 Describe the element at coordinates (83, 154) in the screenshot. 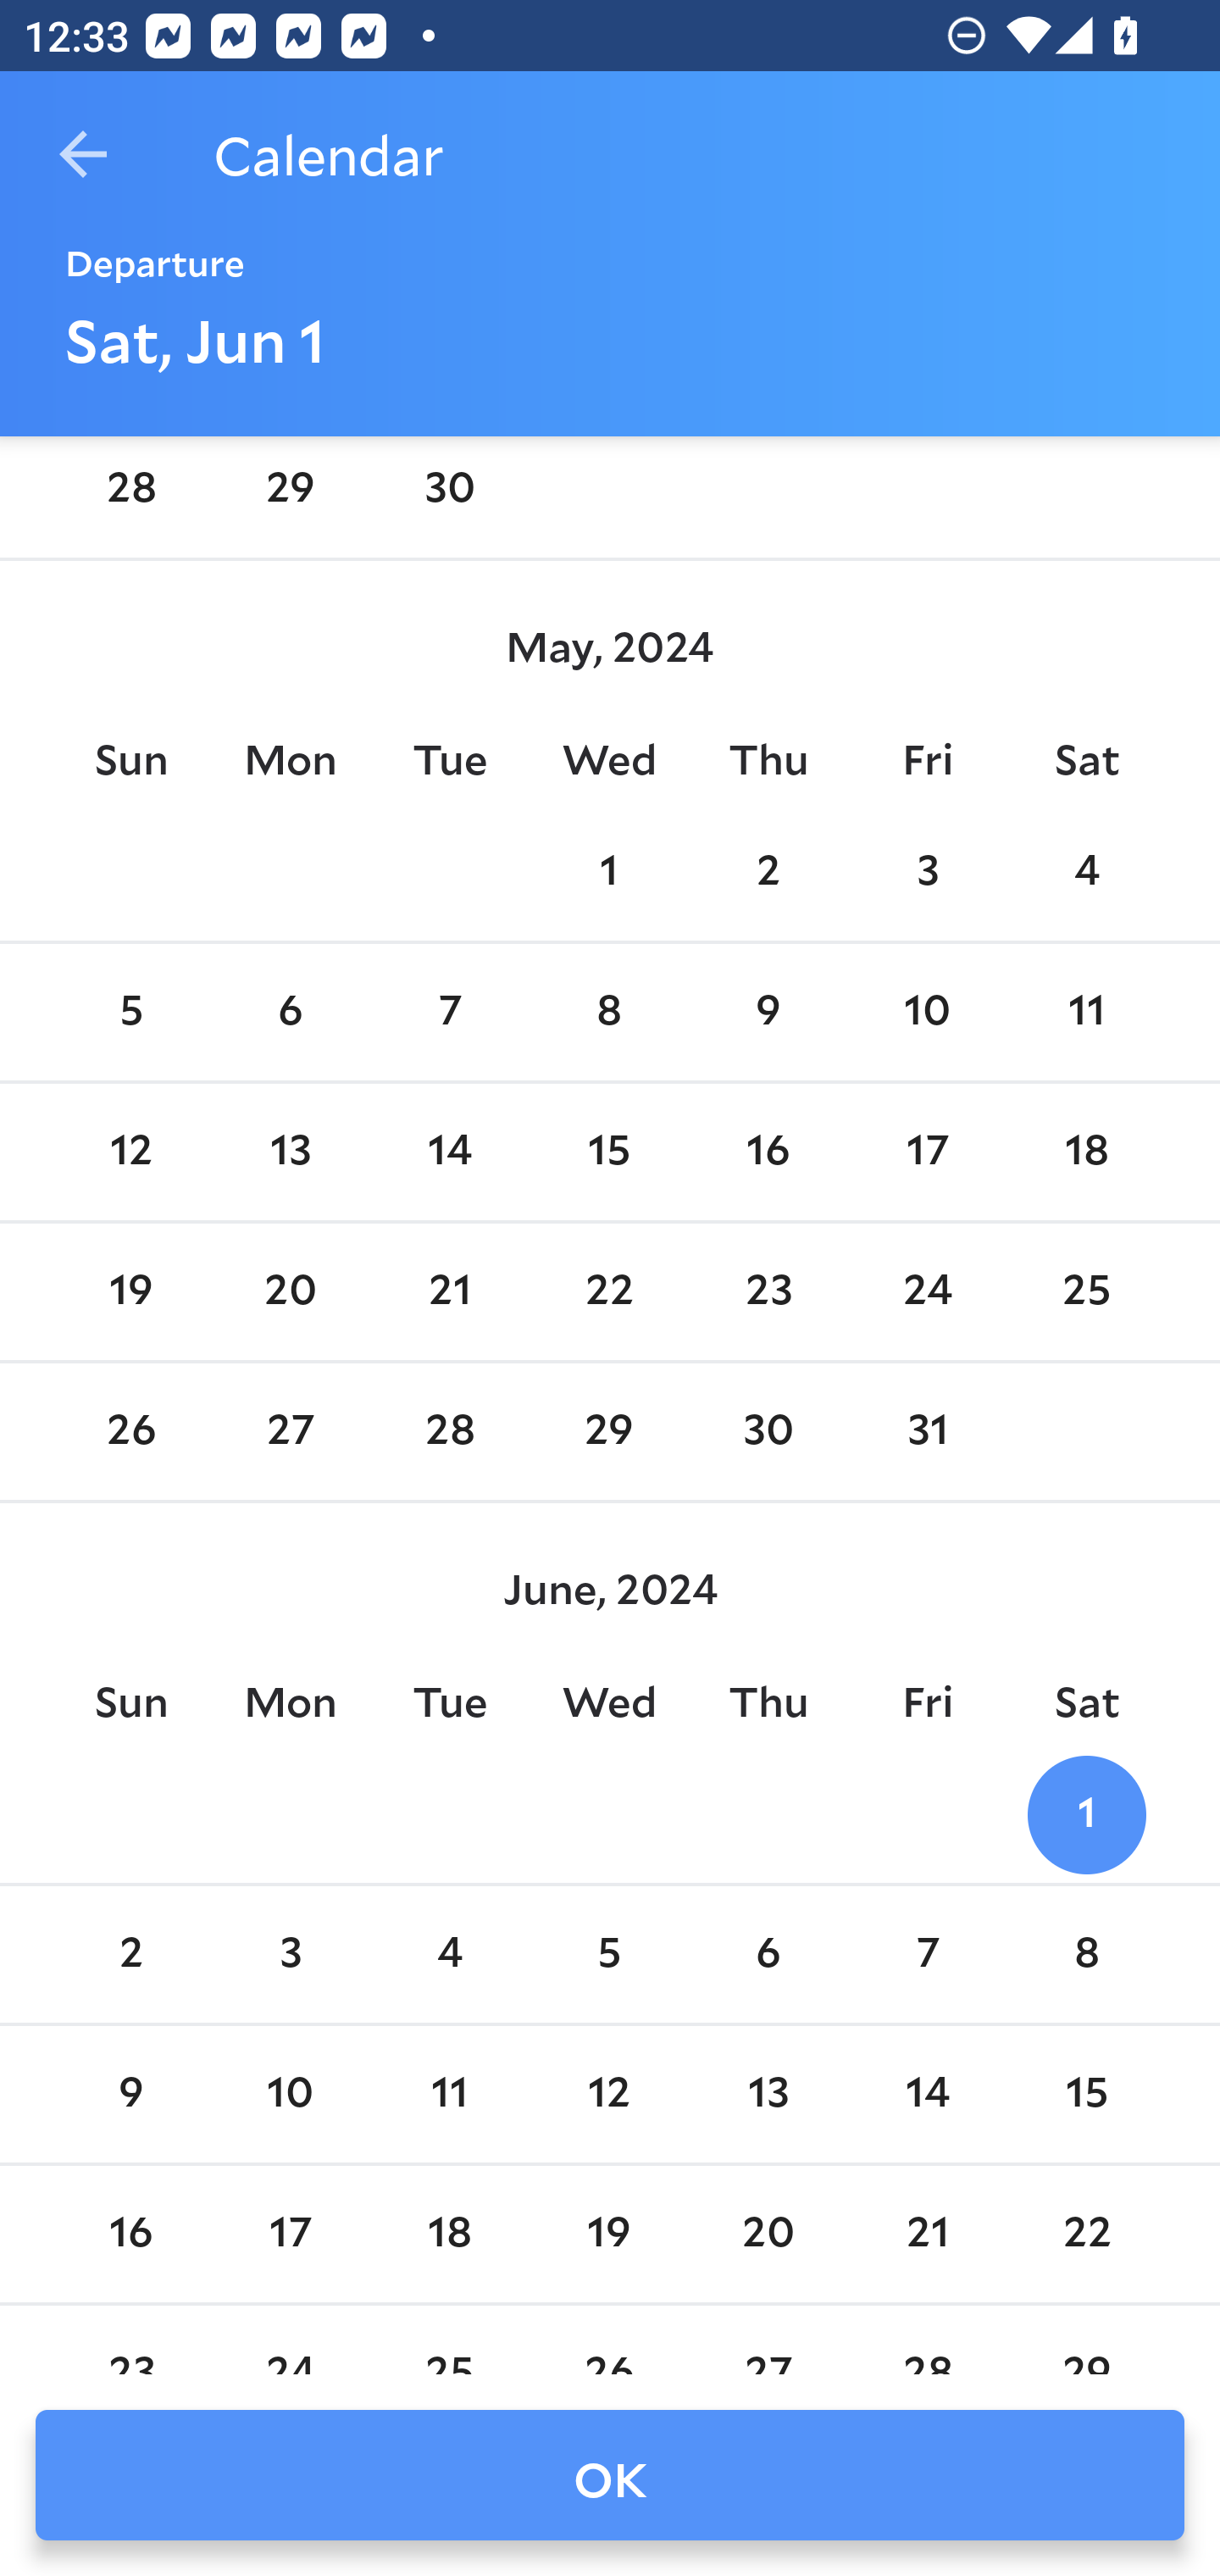

I see `Navigate up` at that location.